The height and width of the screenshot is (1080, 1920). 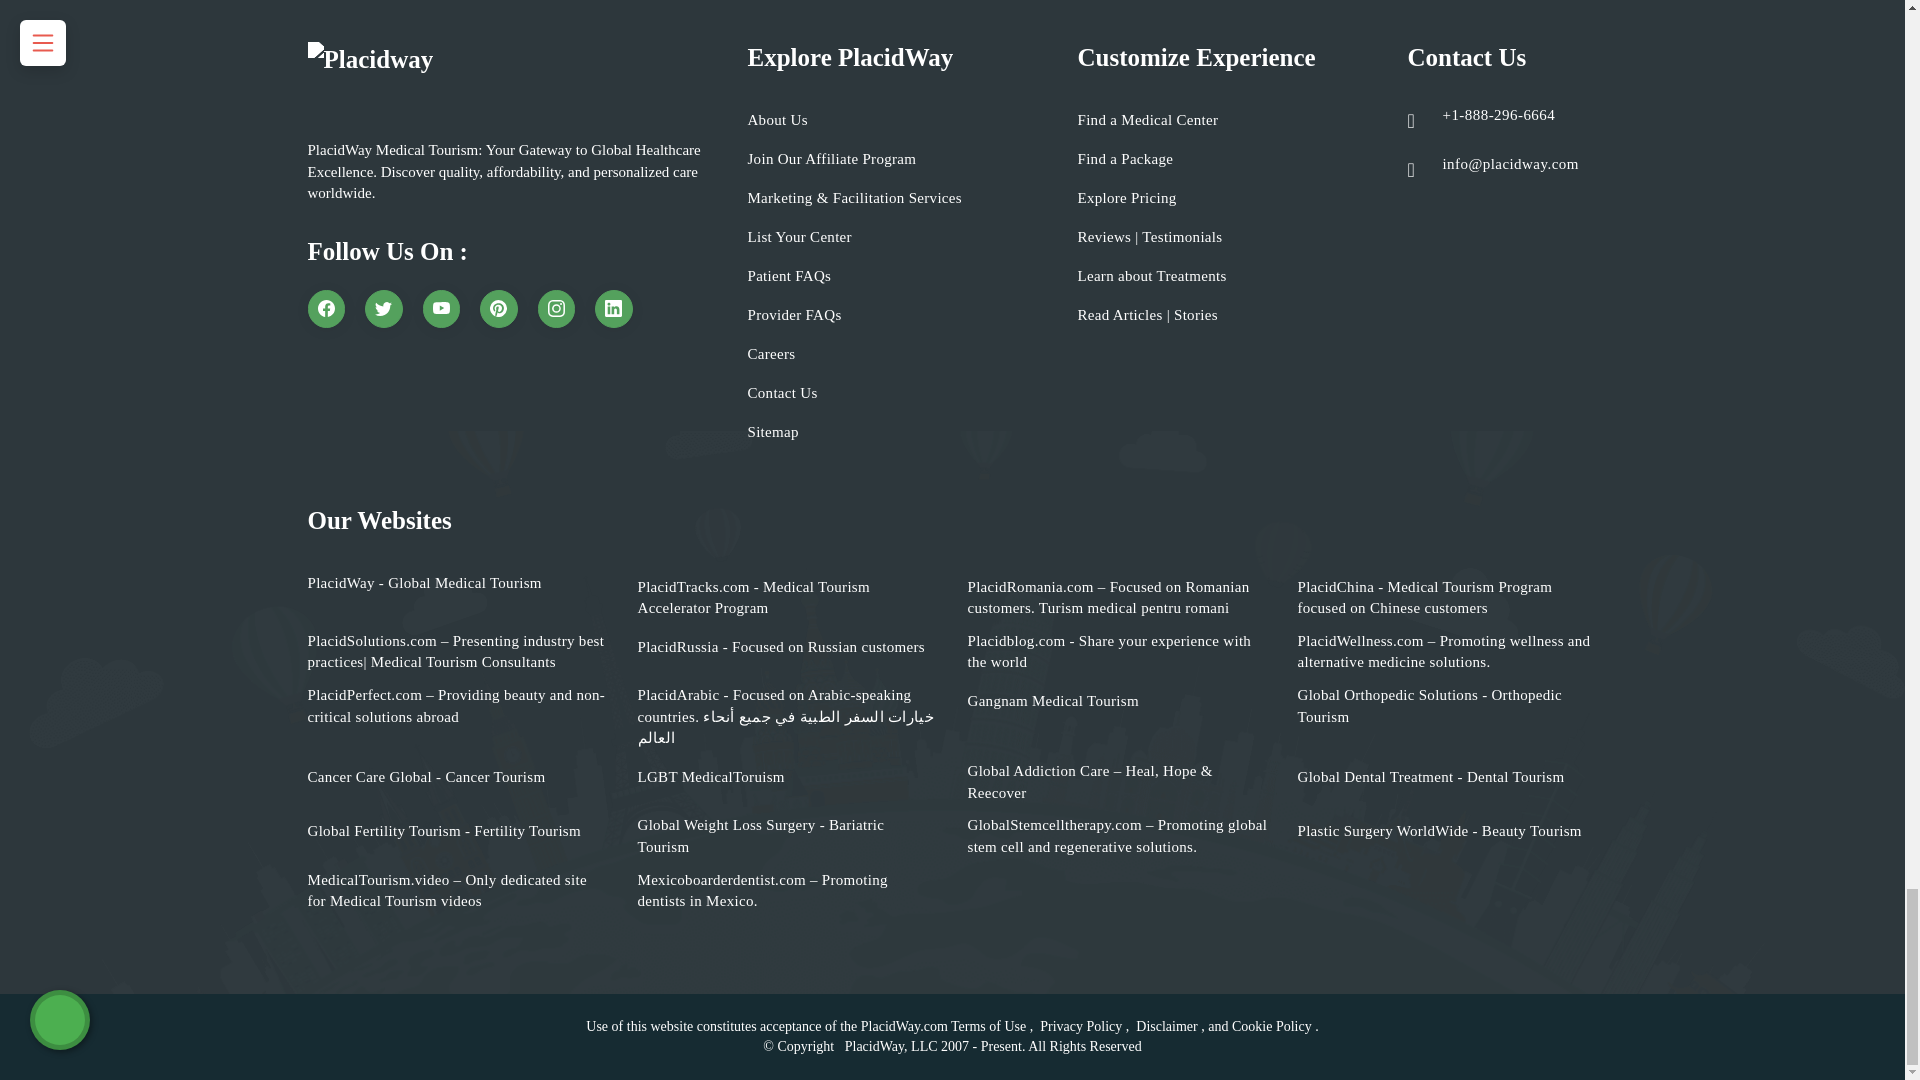 What do you see at coordinates (614, 309) in the screenshot?
I see `Placidway's Linkedin Account` at bounding box center [614, 309].